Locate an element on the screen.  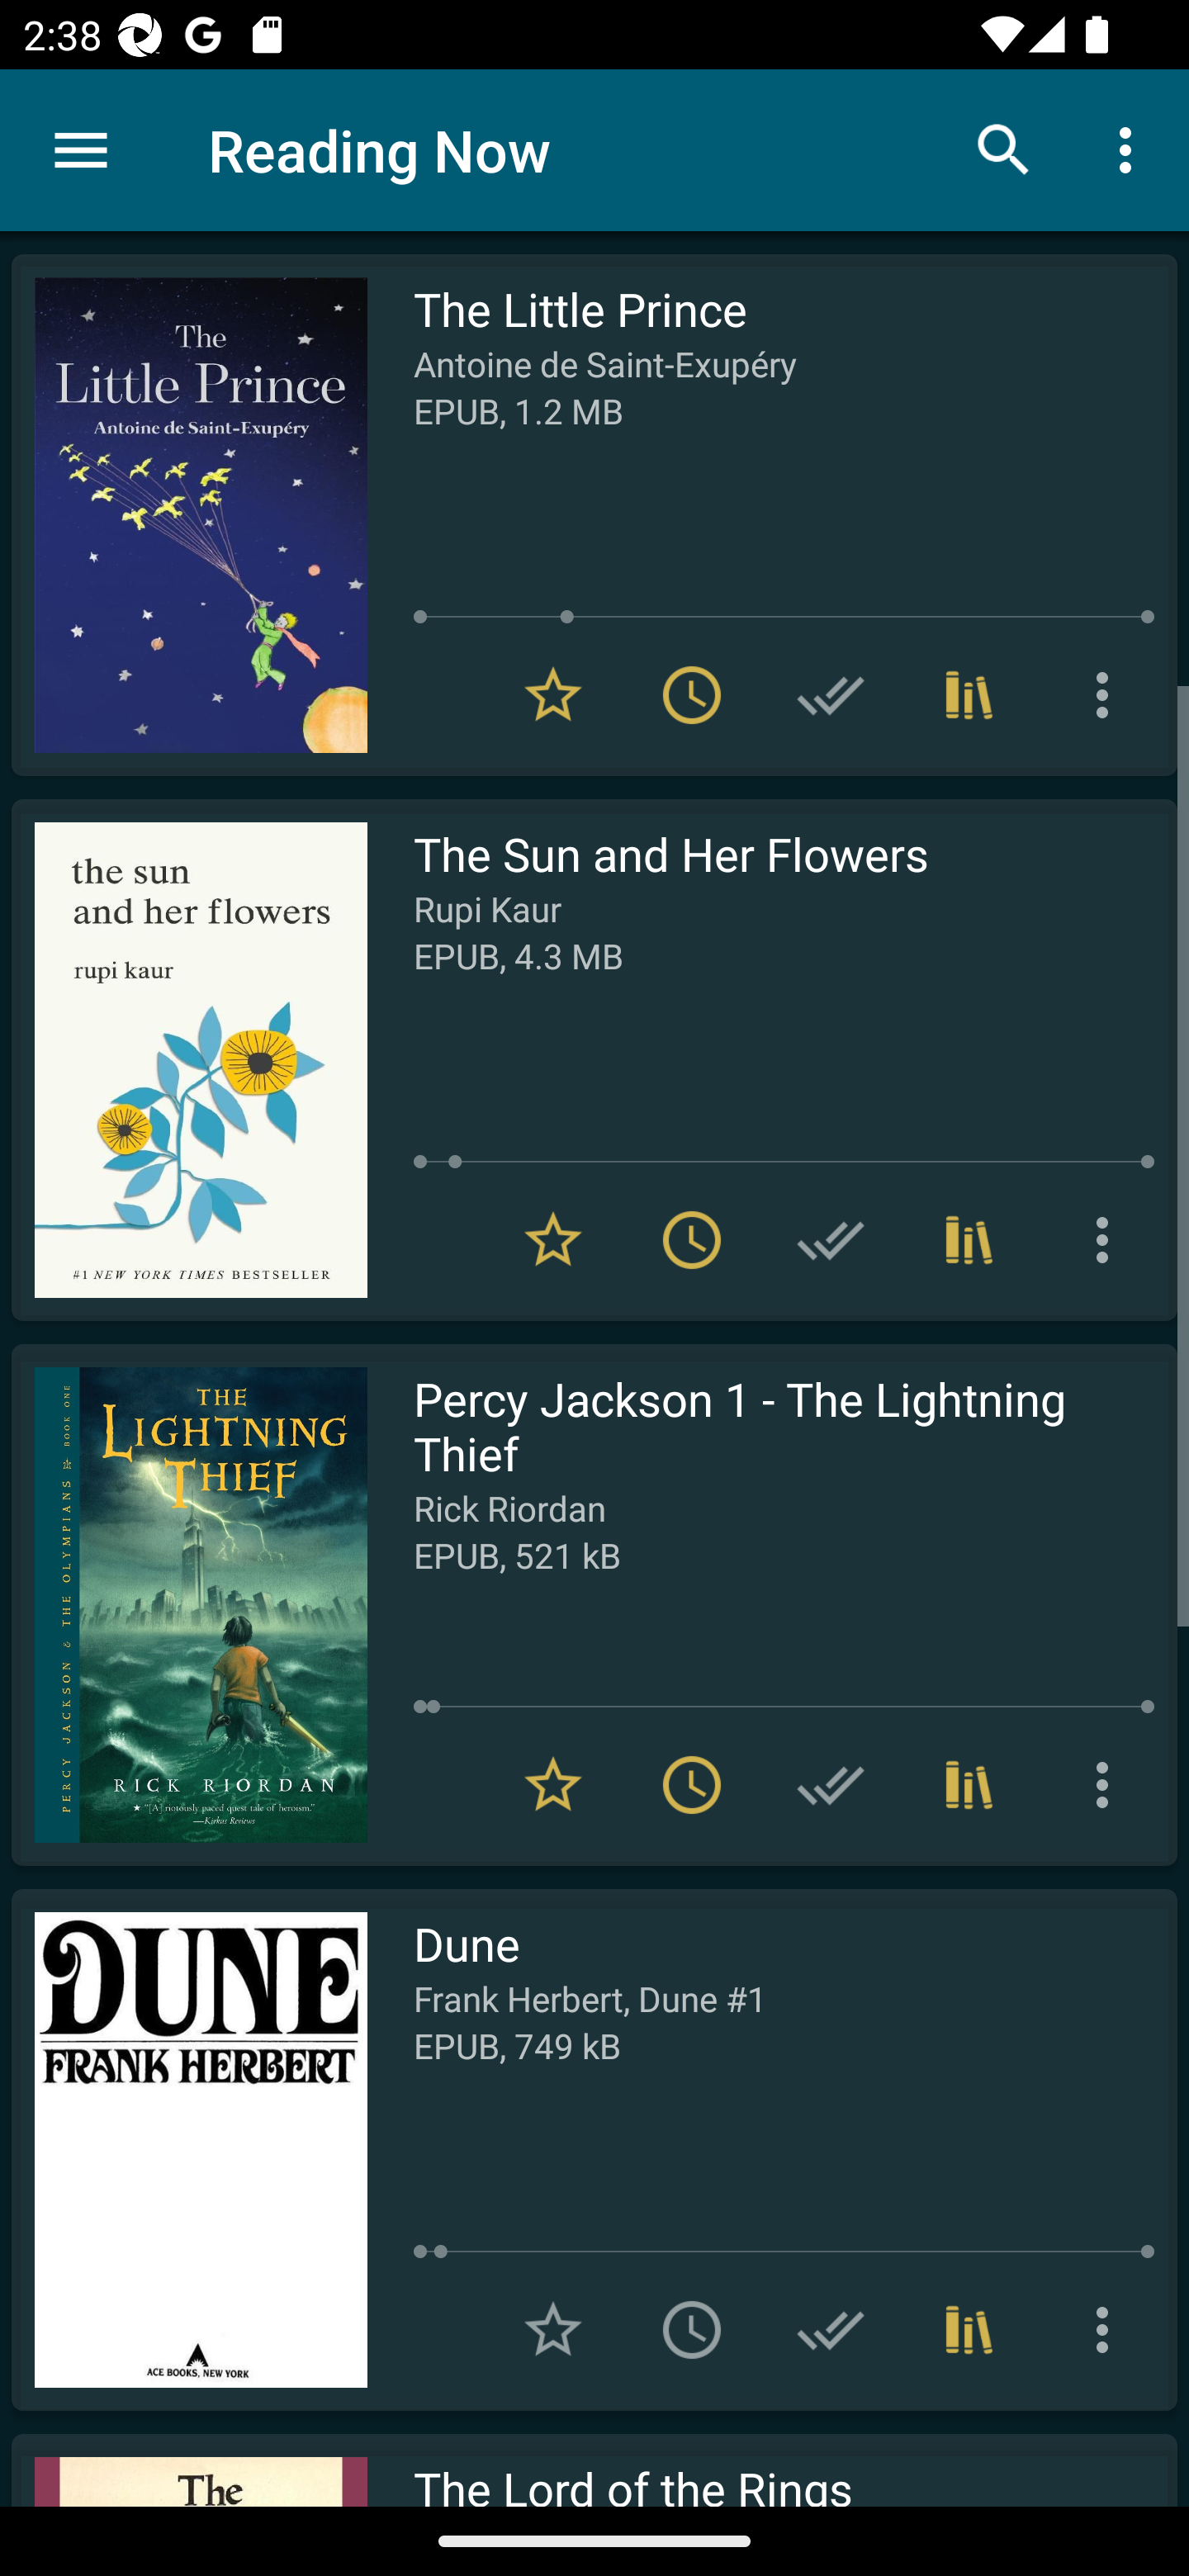
Remove from To read is located at coordinates (692, 1785).